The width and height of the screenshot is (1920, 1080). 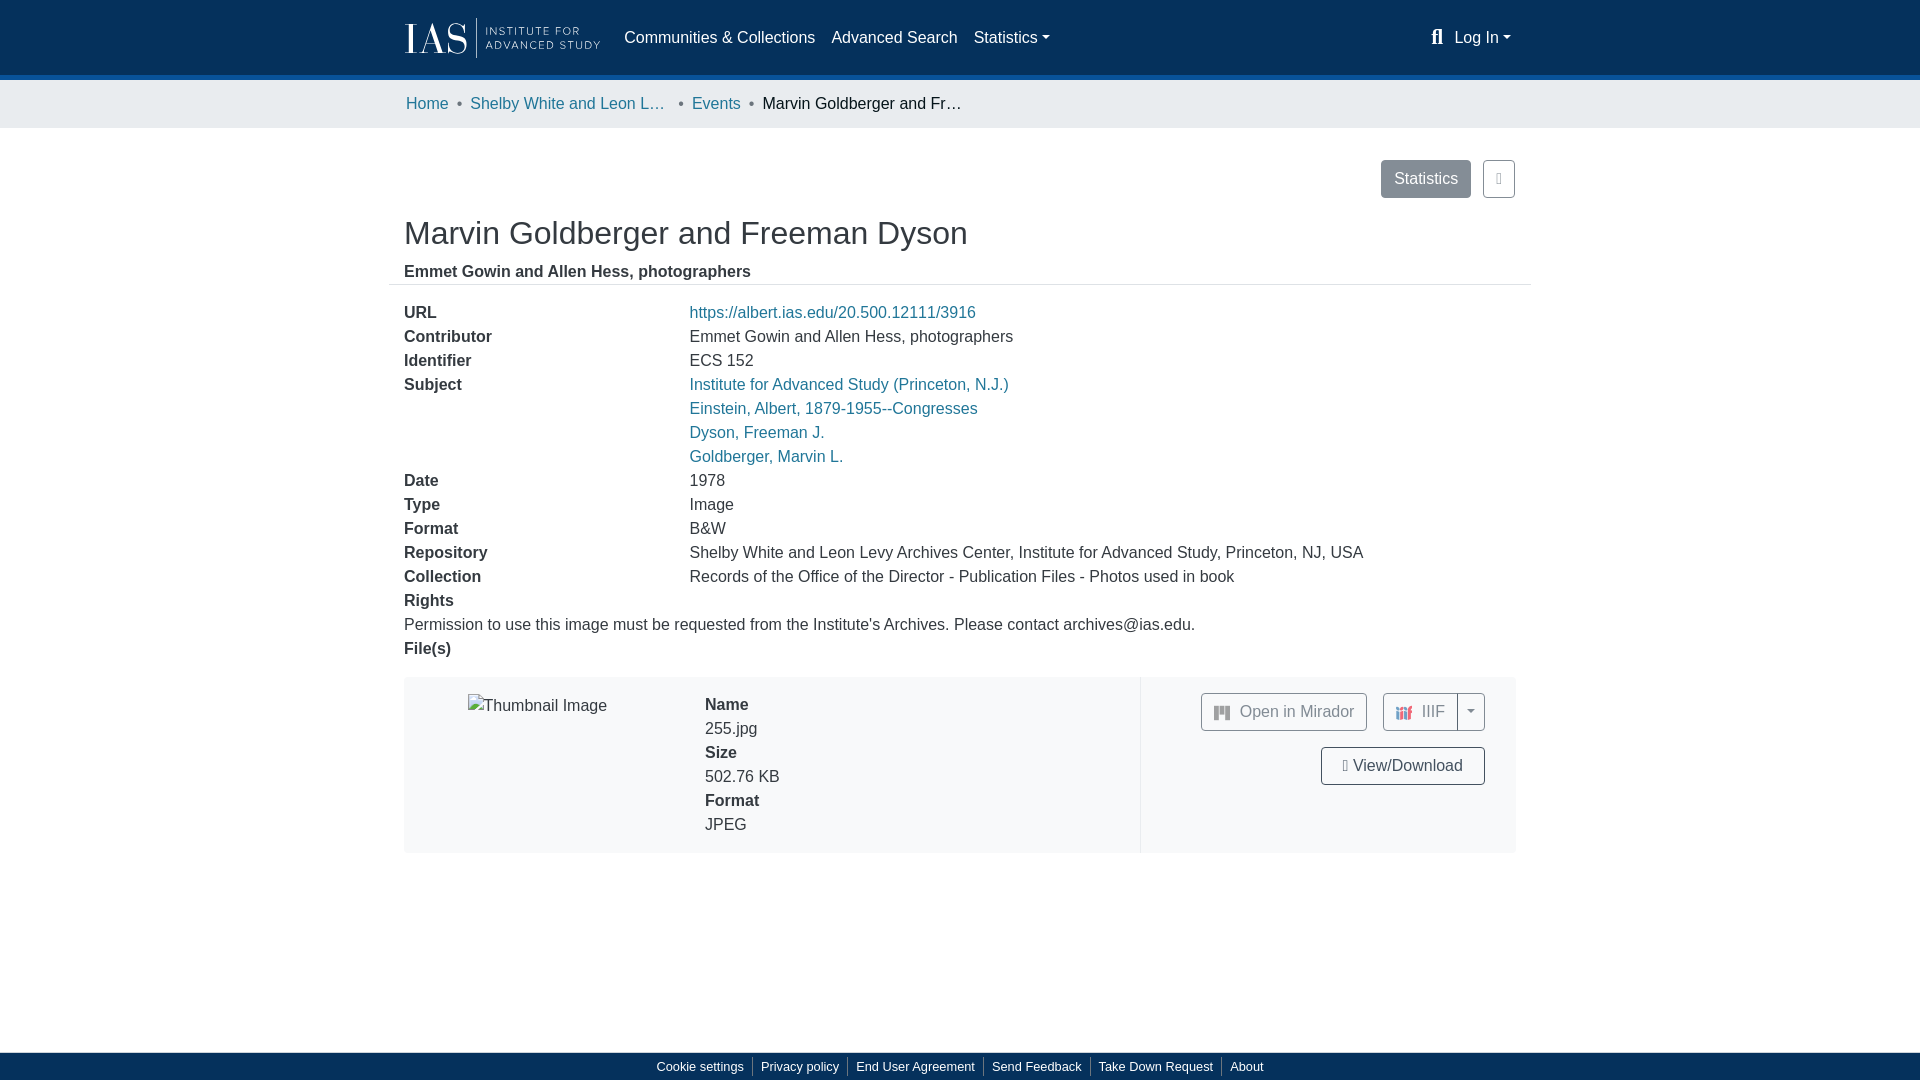 I want to click on Log In, so click(x=1482, y=38).